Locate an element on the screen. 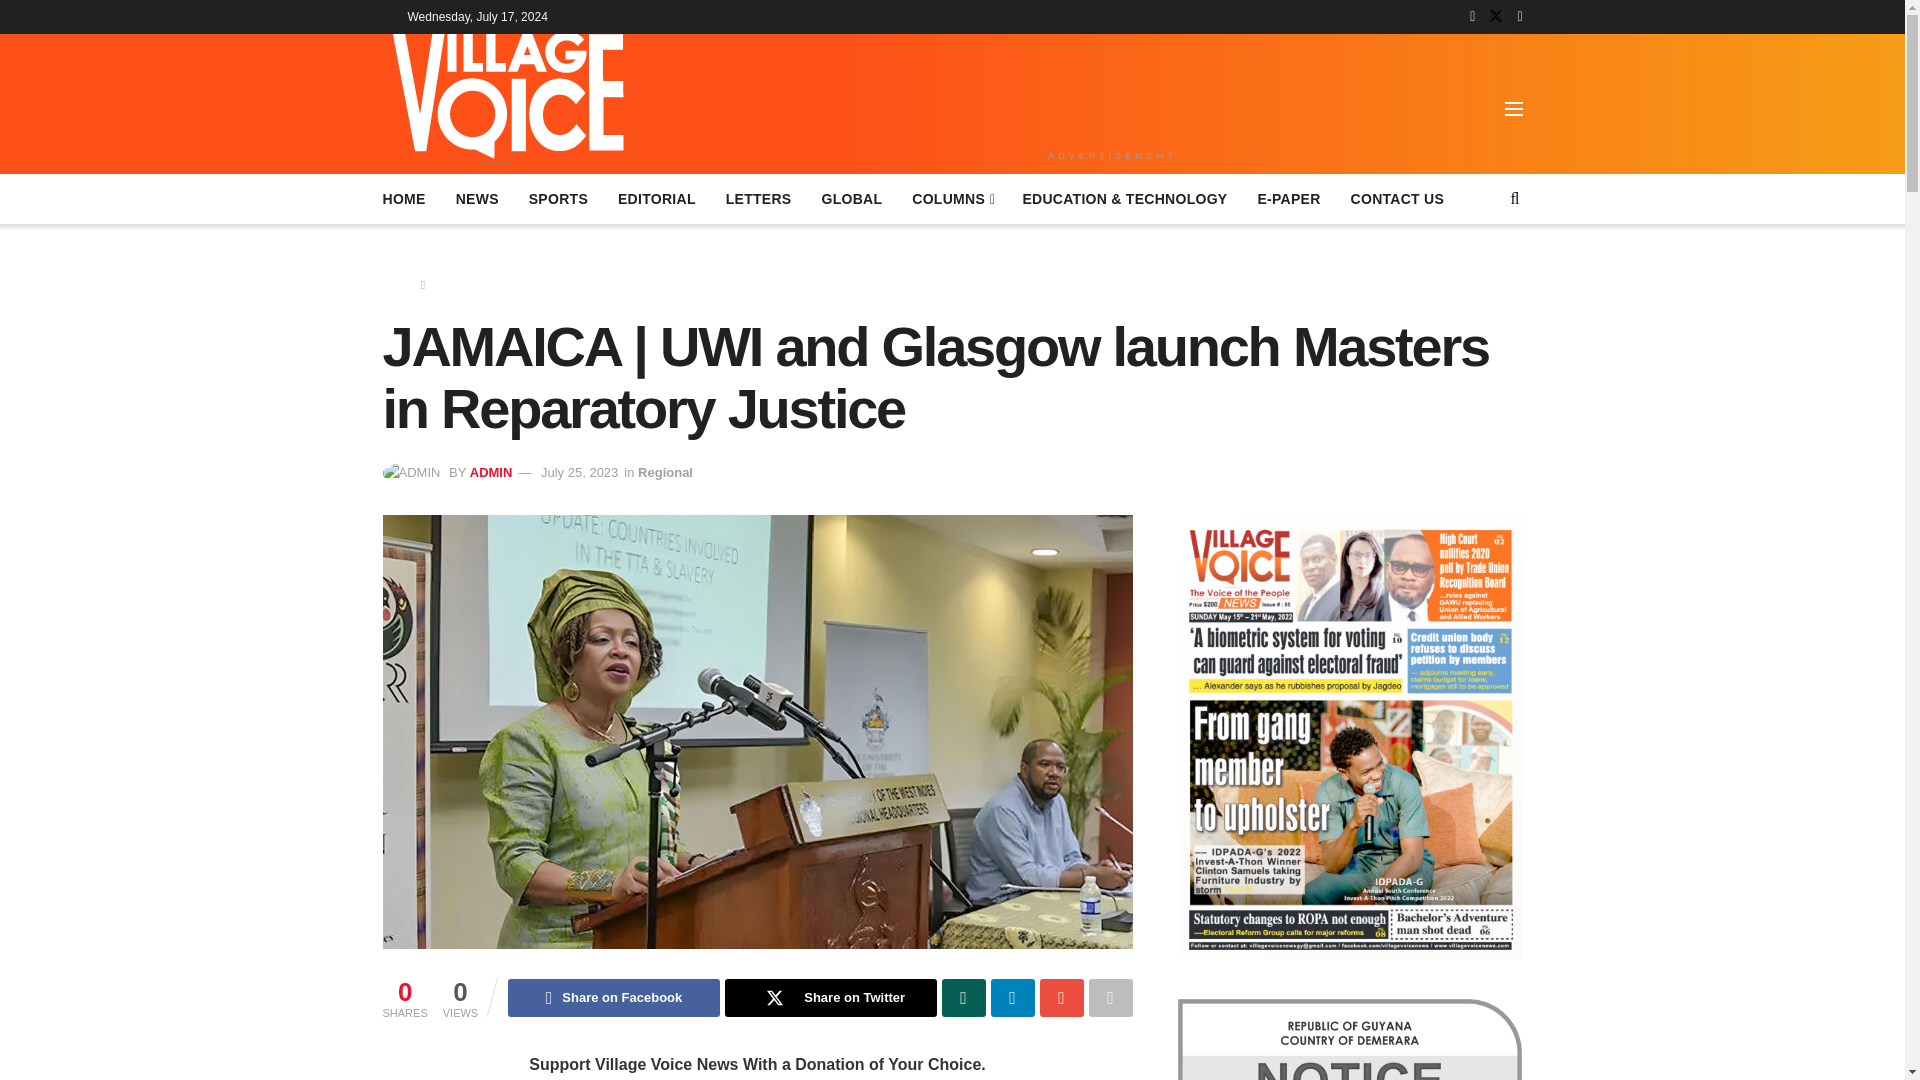 The image size is (1920, 1080). SPORTS is located at coordinates (558, 198).